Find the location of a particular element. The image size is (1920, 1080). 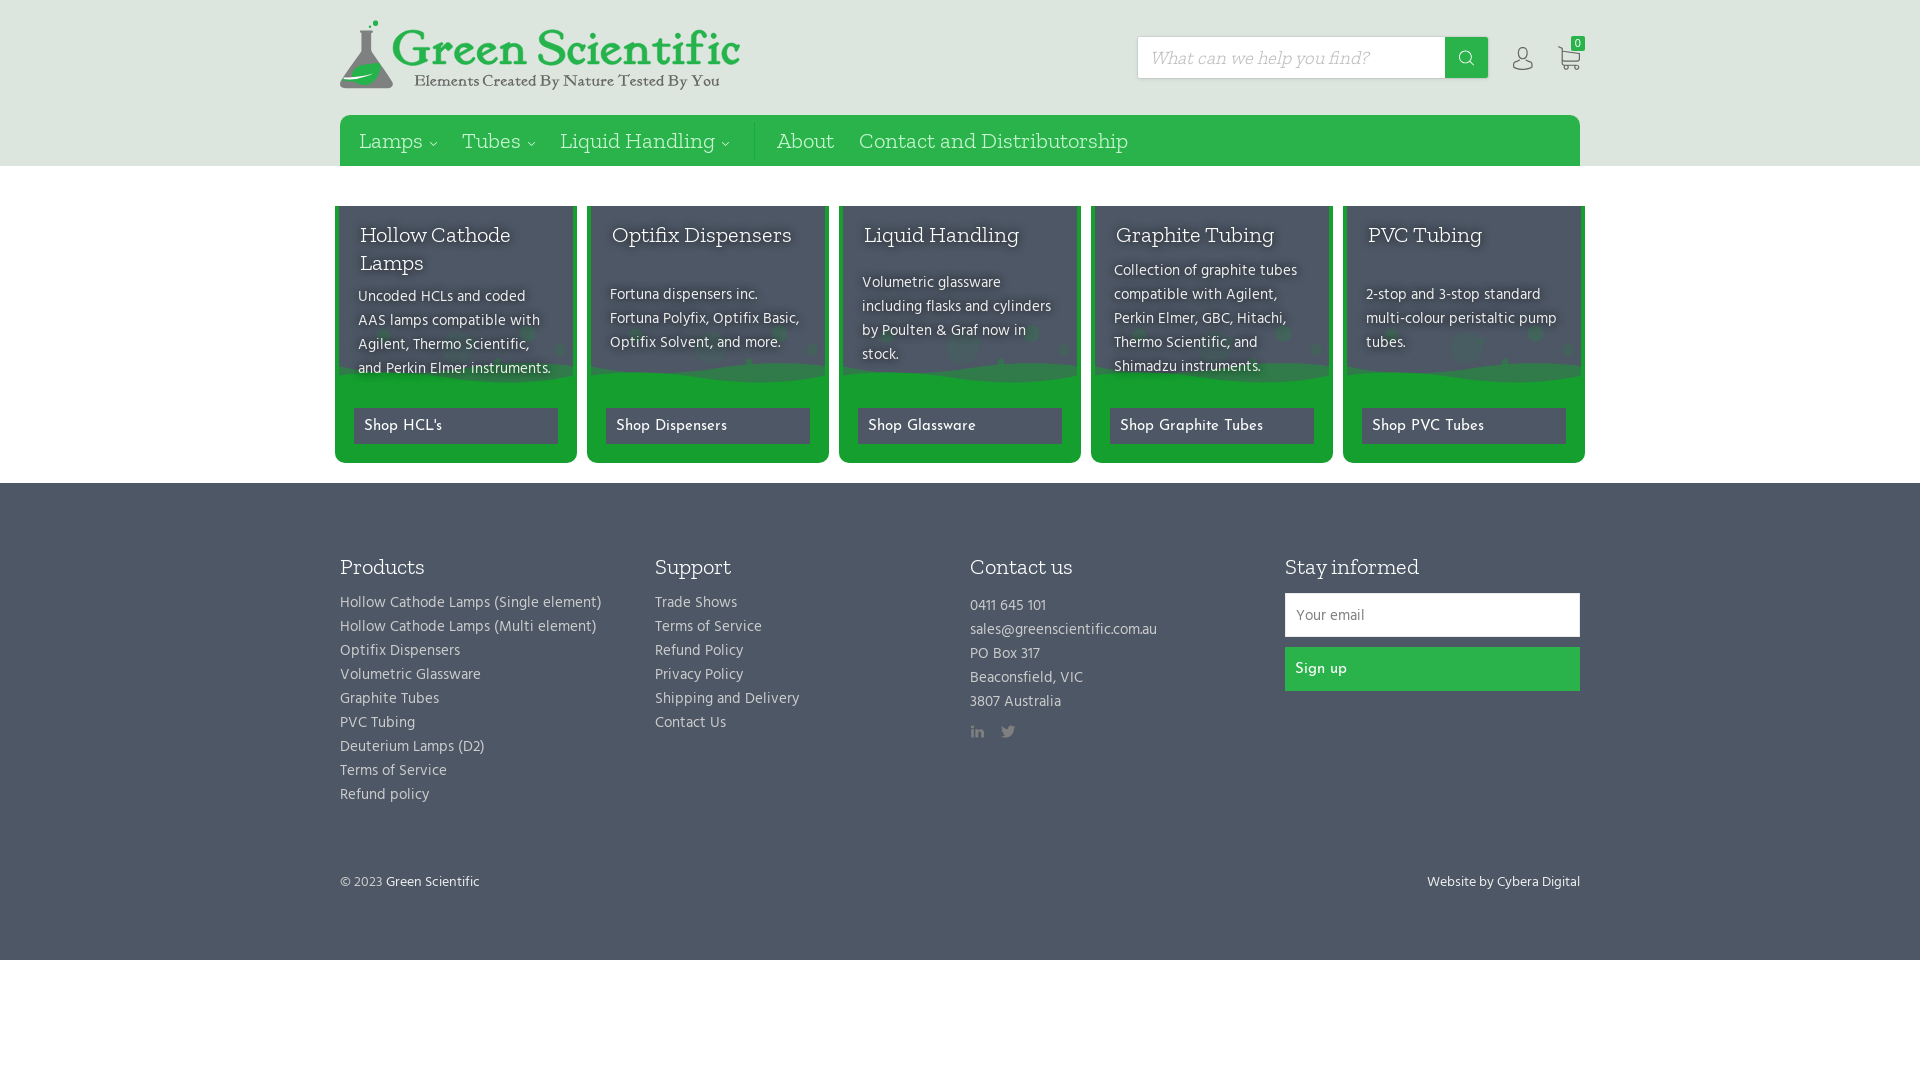

Lamps is located at coordinates (410, 140).